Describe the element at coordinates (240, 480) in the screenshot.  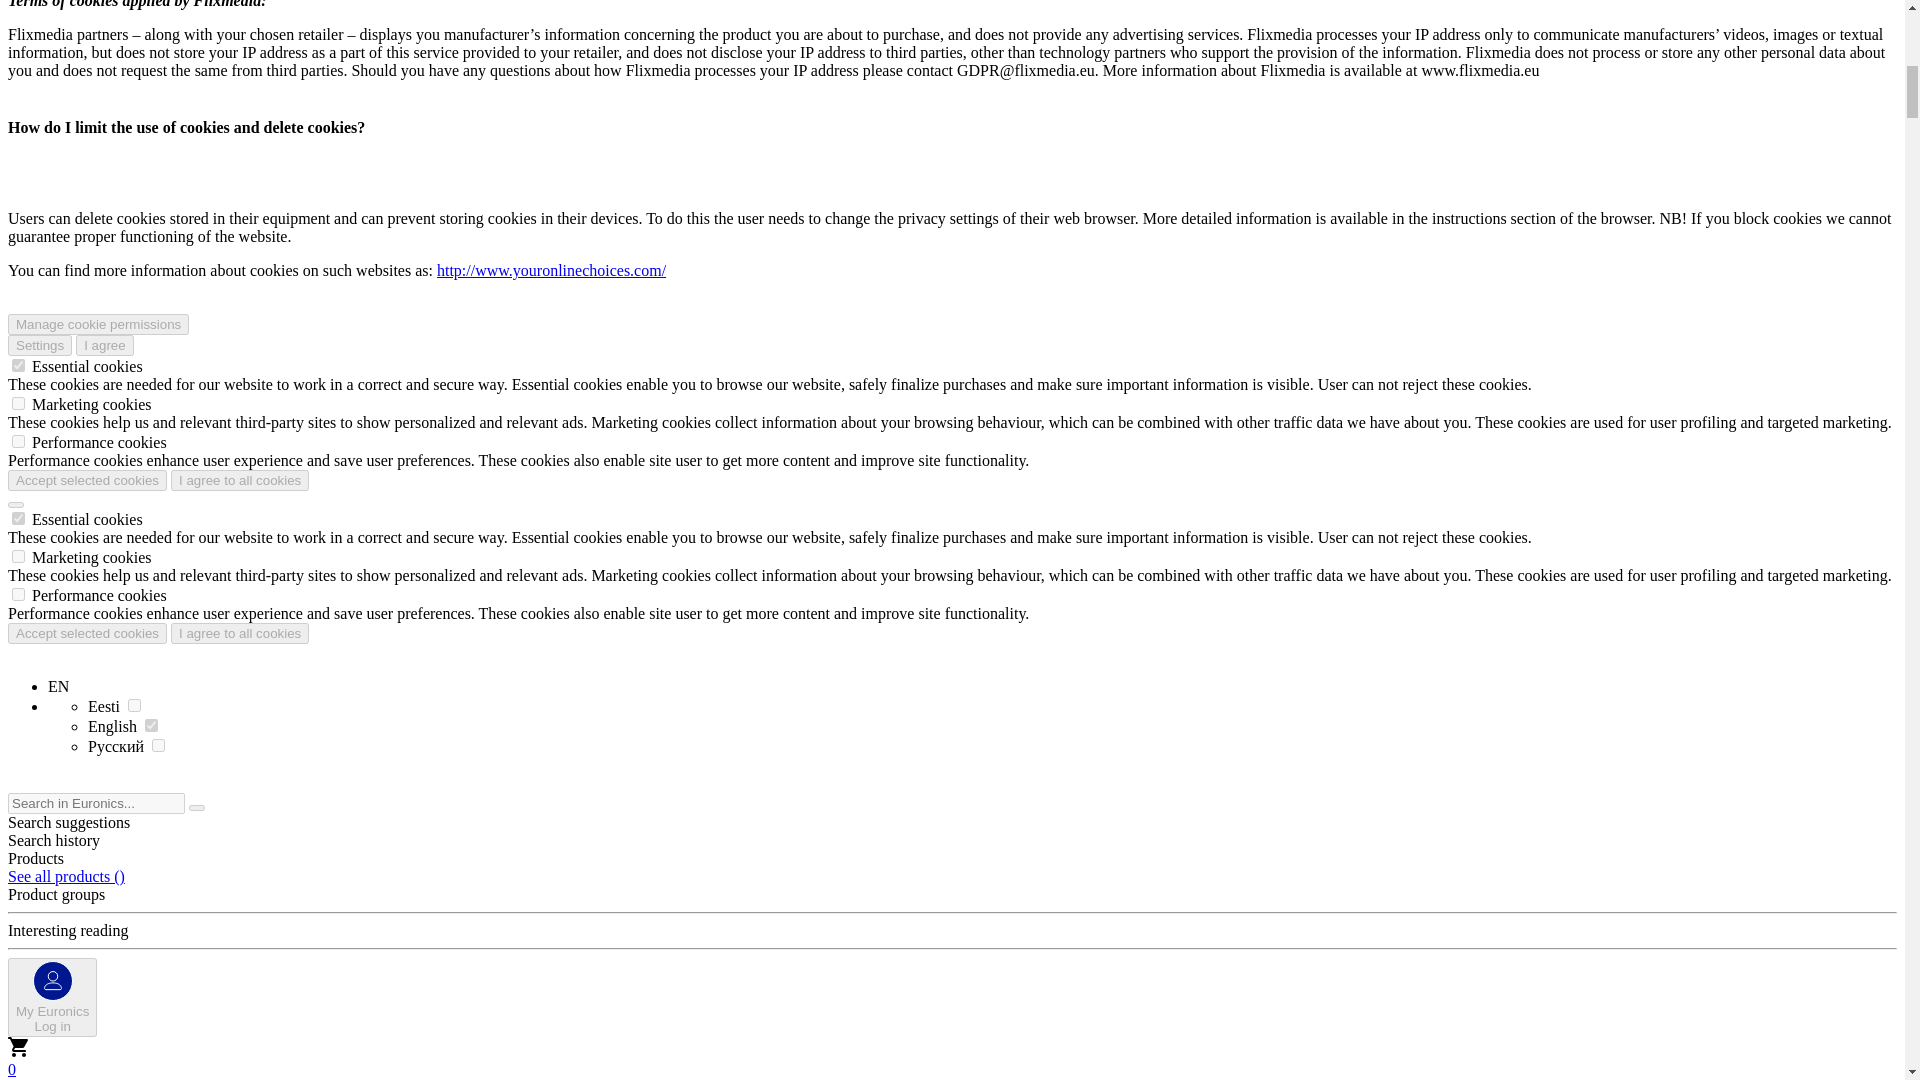
I see `I agree to all cookies` at that location.